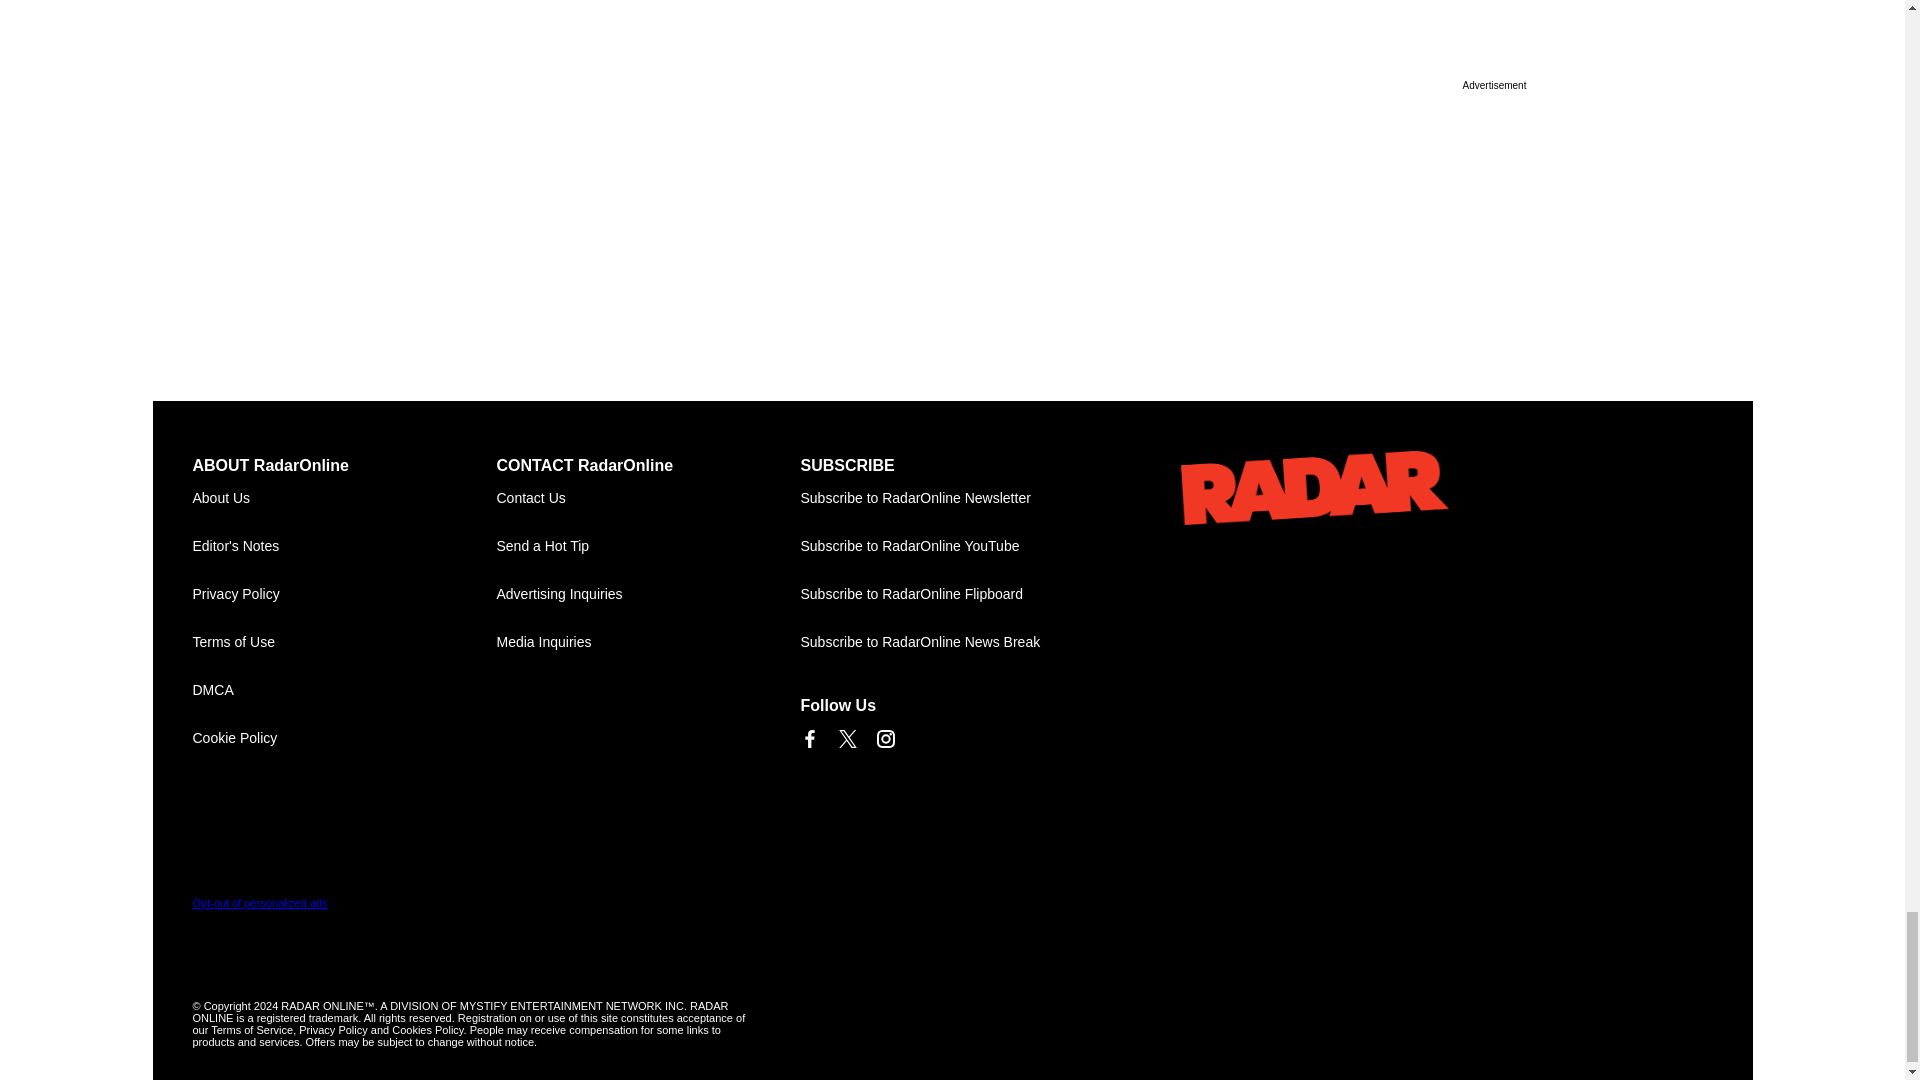 This screenshot has width=1920, height=1080. I want to click on Cookie Policy, so click(344, 738).